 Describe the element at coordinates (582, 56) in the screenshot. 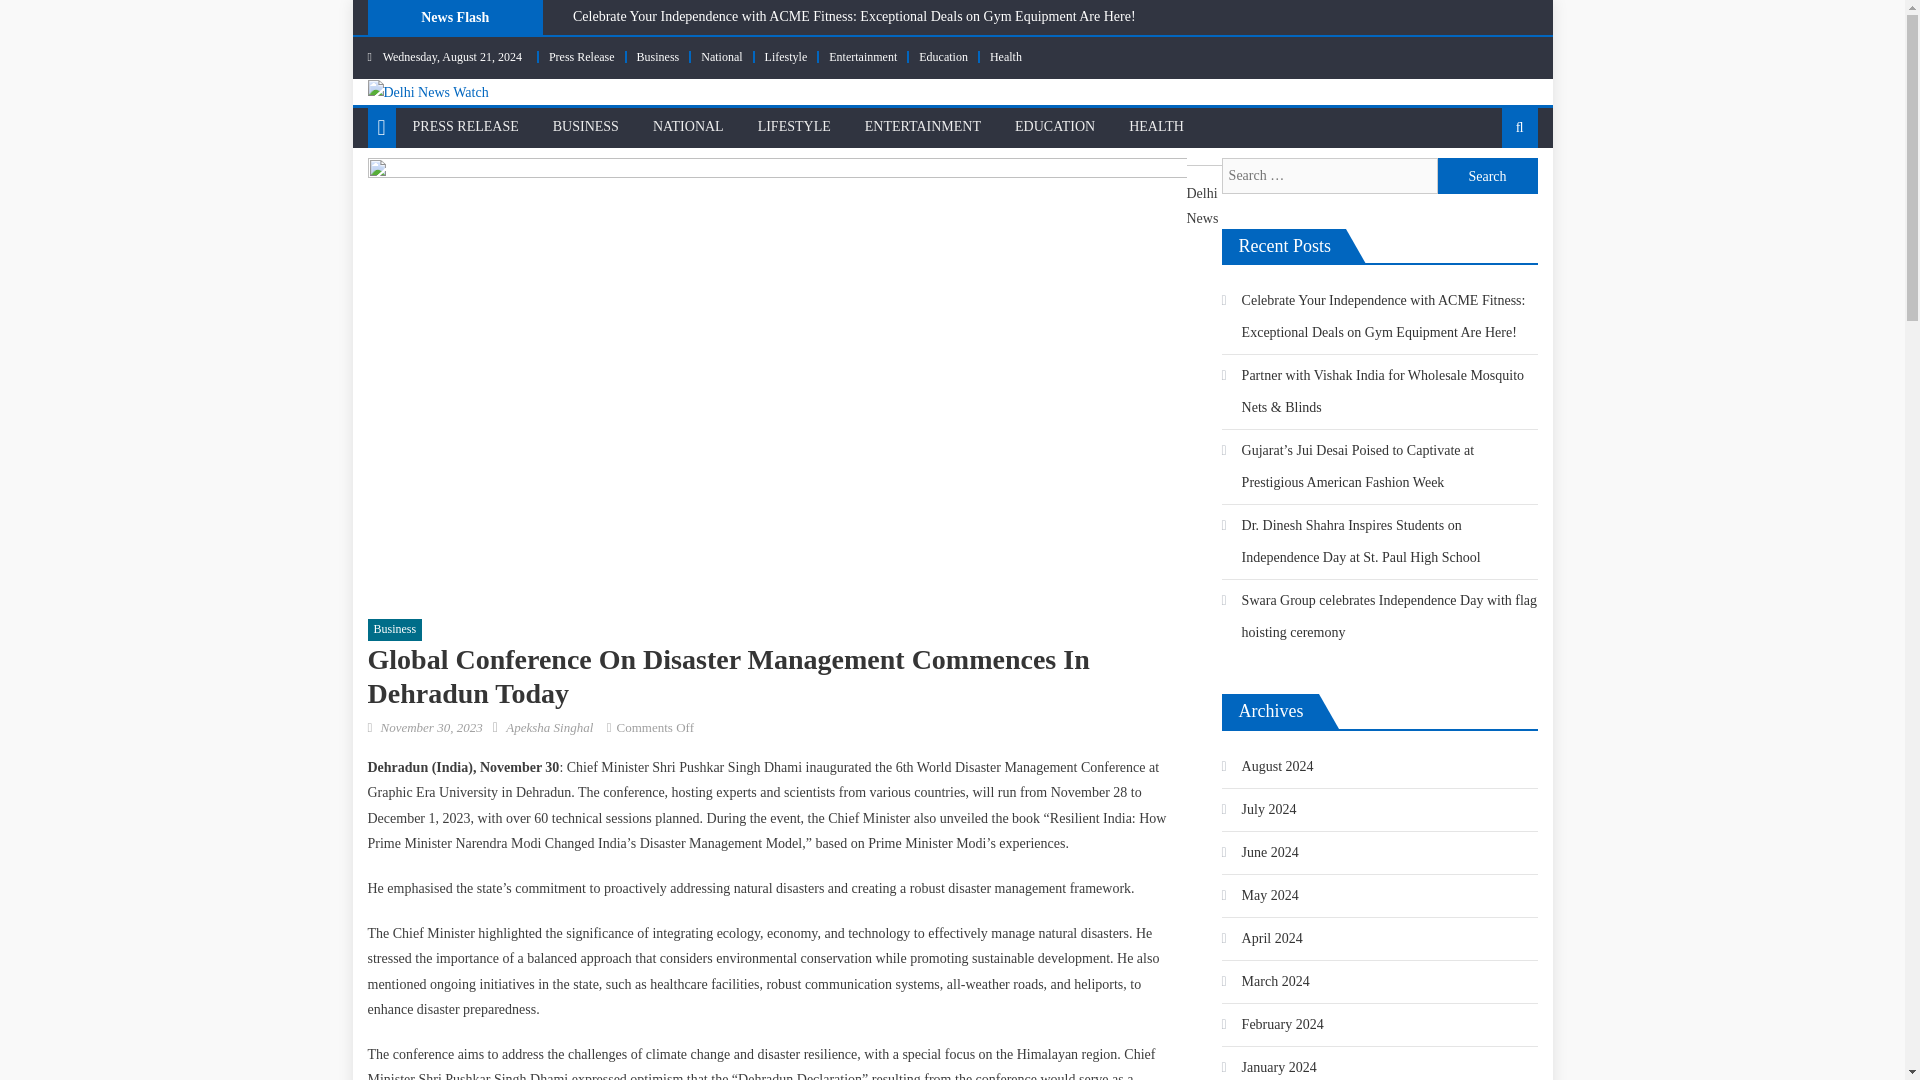

I see `Press Release` at that location.